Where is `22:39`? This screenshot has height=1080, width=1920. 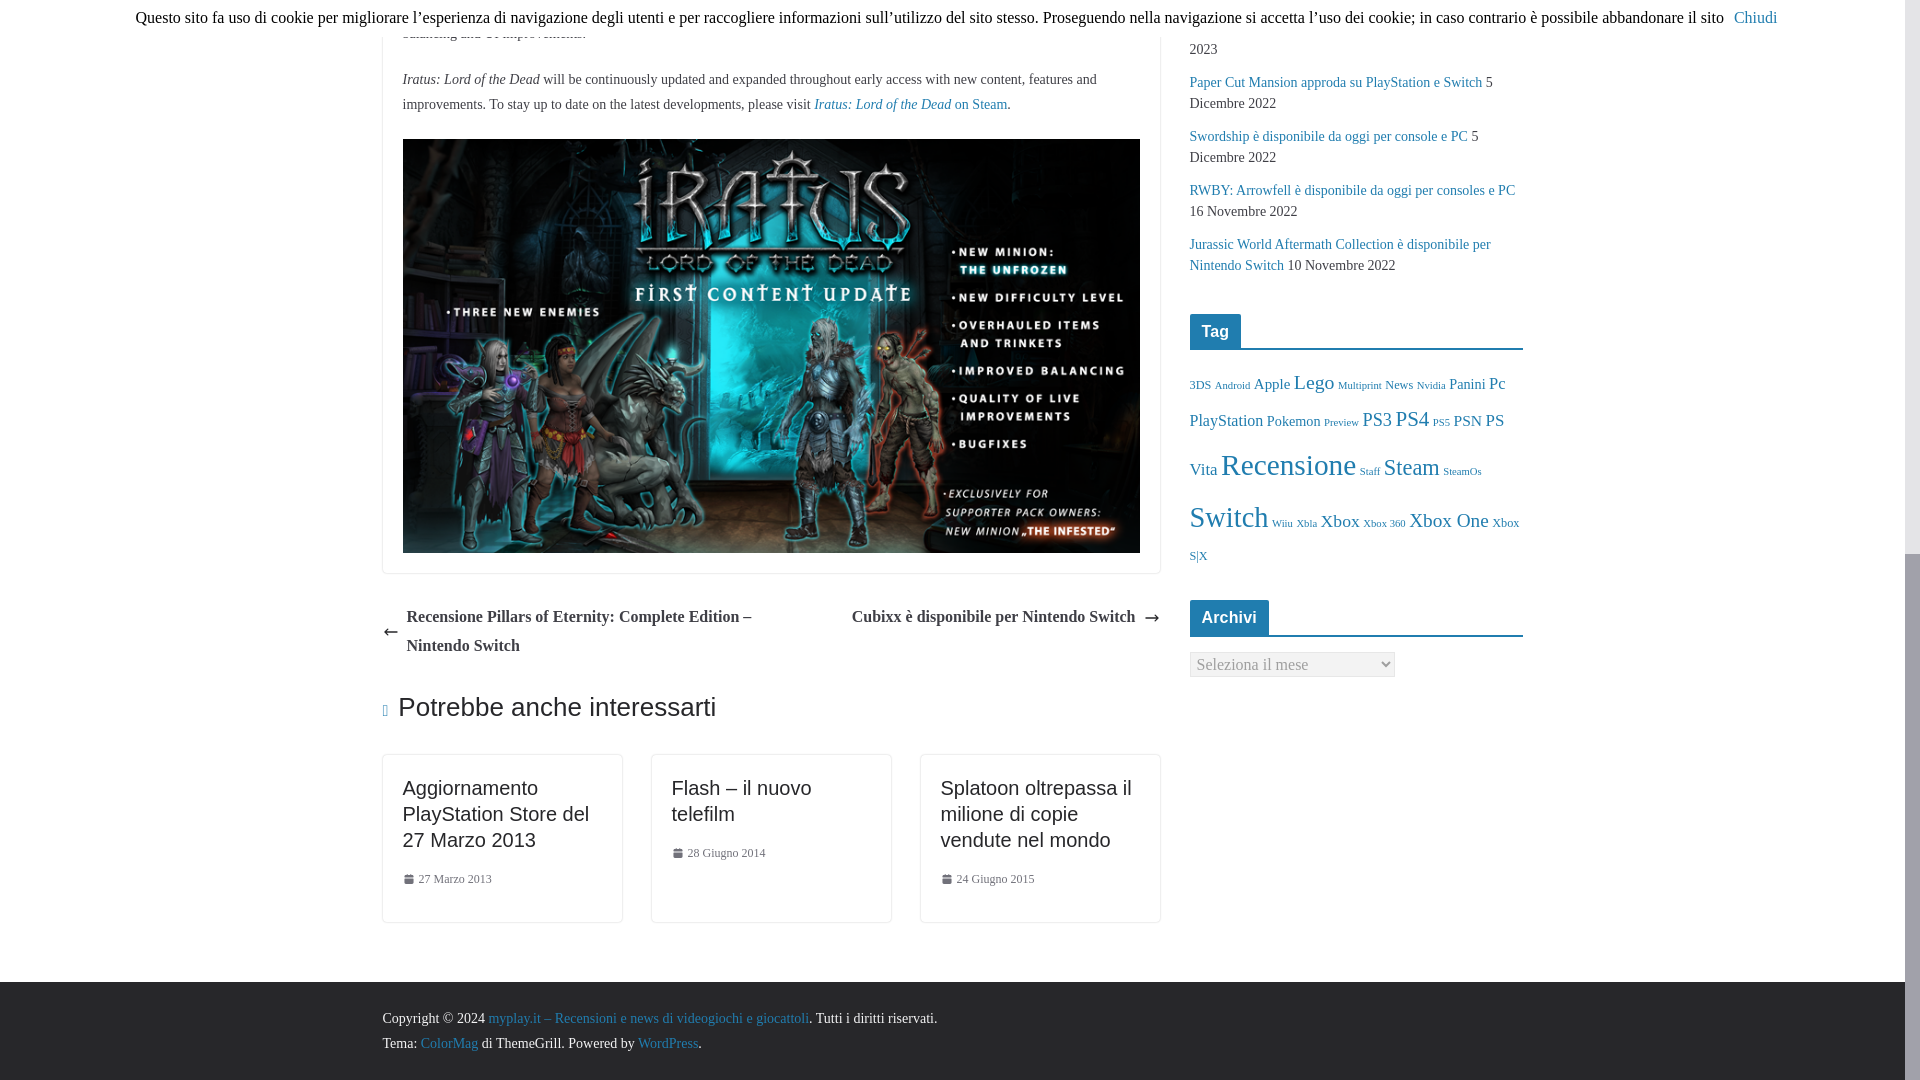
22:39 is located at coordinates (719, 854).